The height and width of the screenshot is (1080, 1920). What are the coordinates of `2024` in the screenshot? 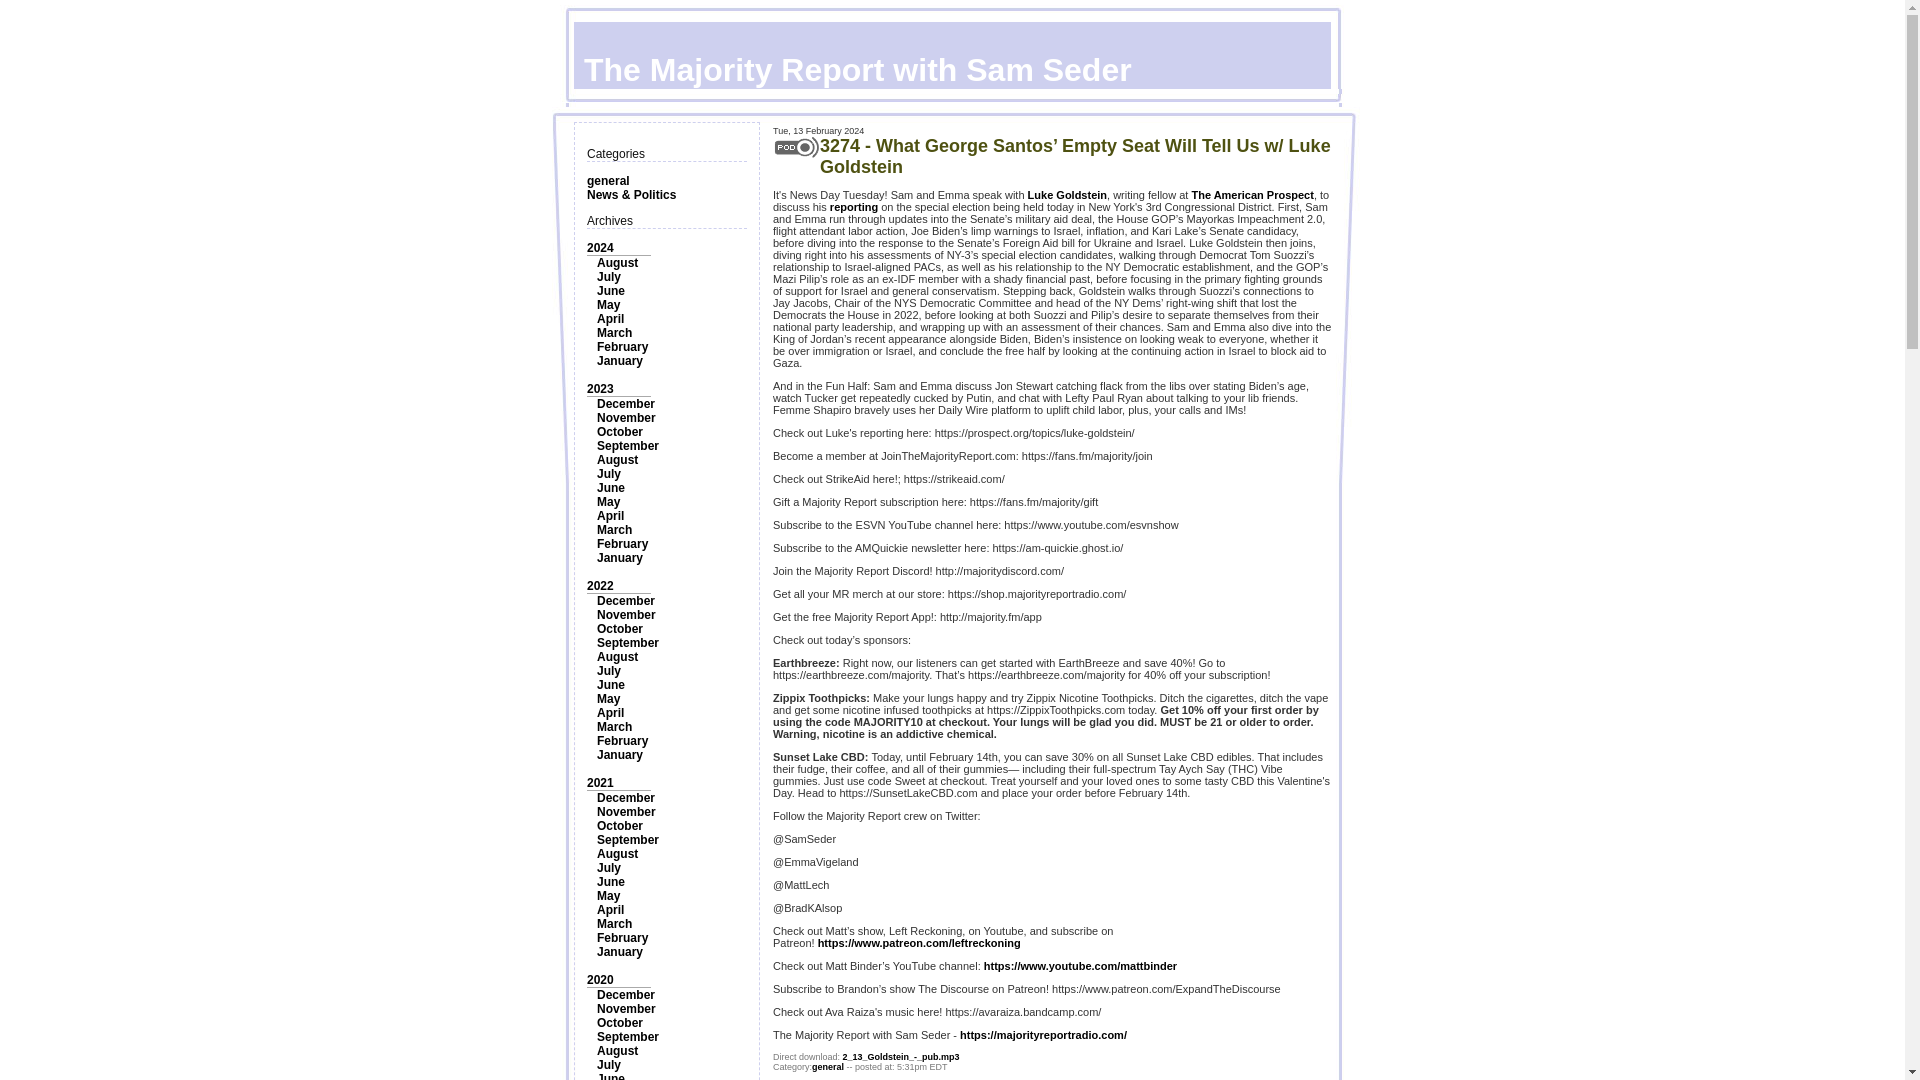 It's located at (600, 247).